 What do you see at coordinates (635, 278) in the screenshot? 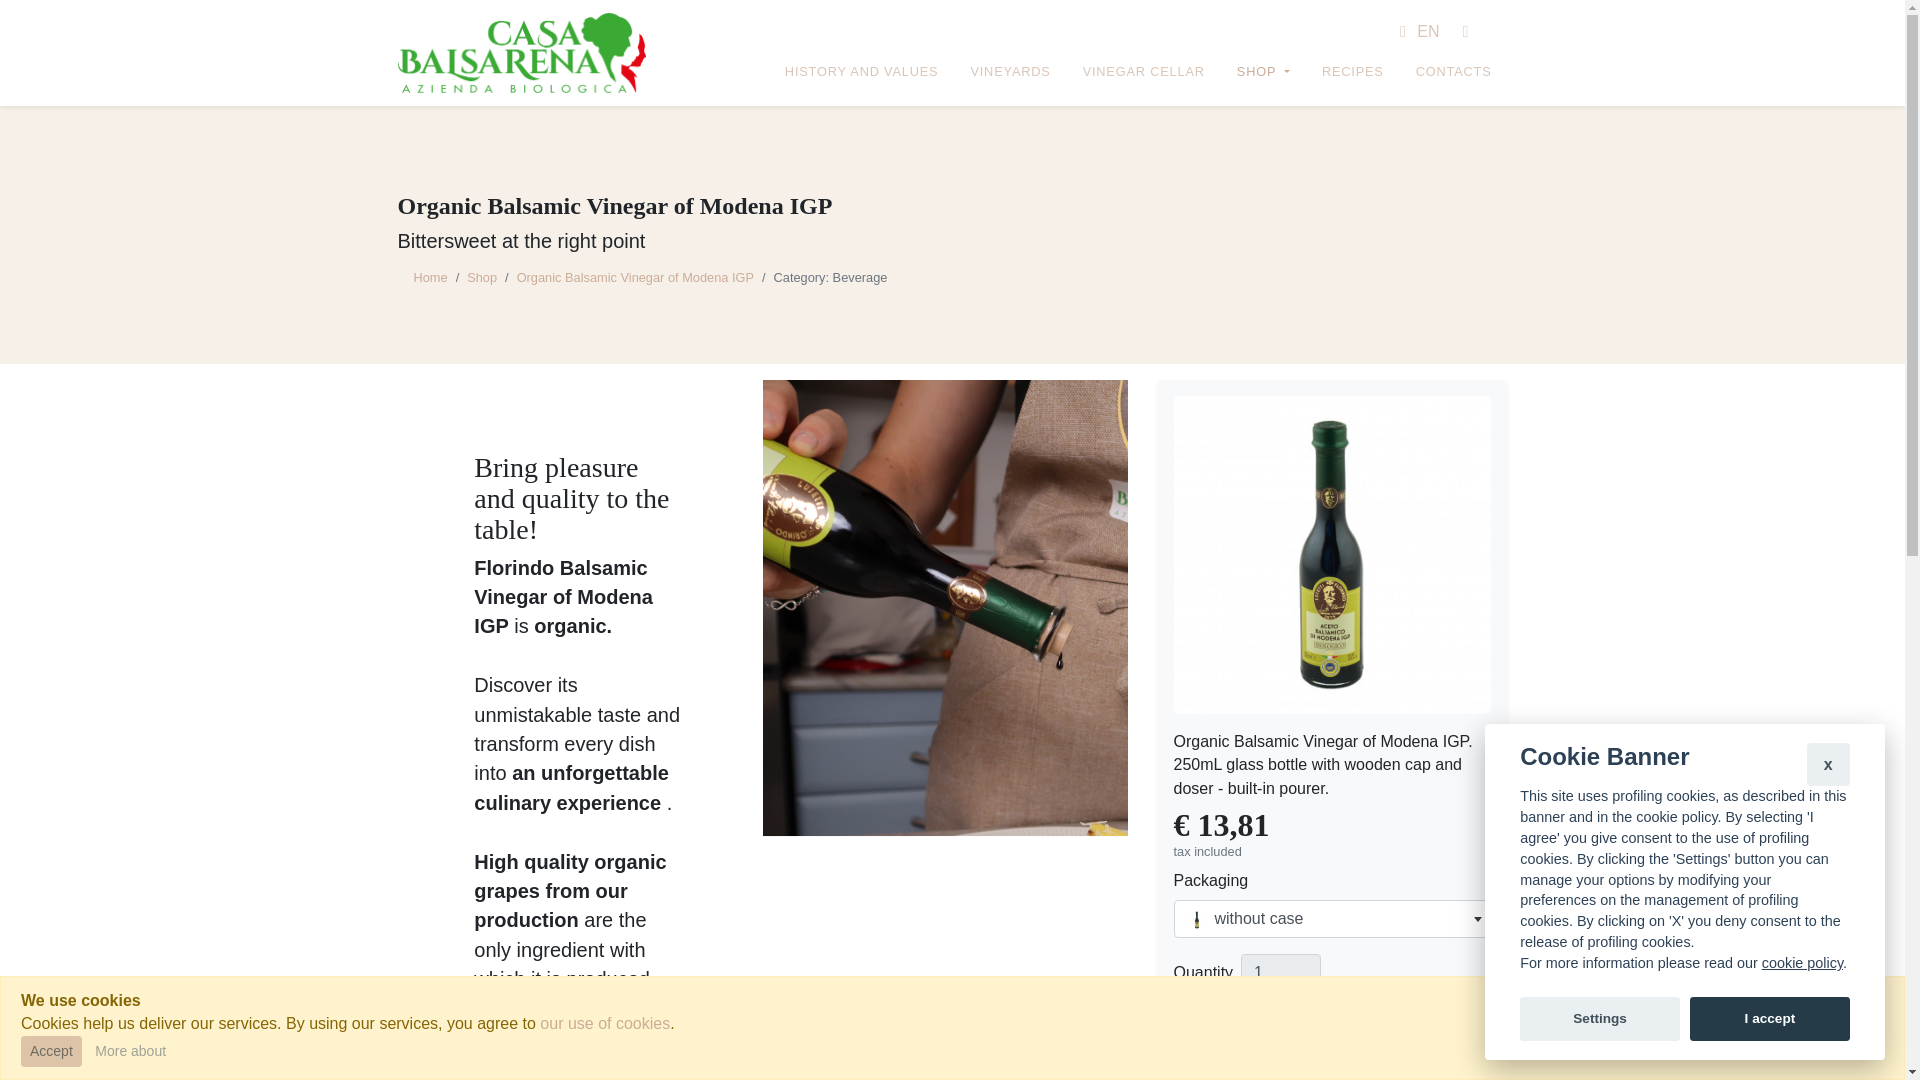
I see `Organic Balsamic Vinegar of Modena IGP` at bounding box center [635, 278].